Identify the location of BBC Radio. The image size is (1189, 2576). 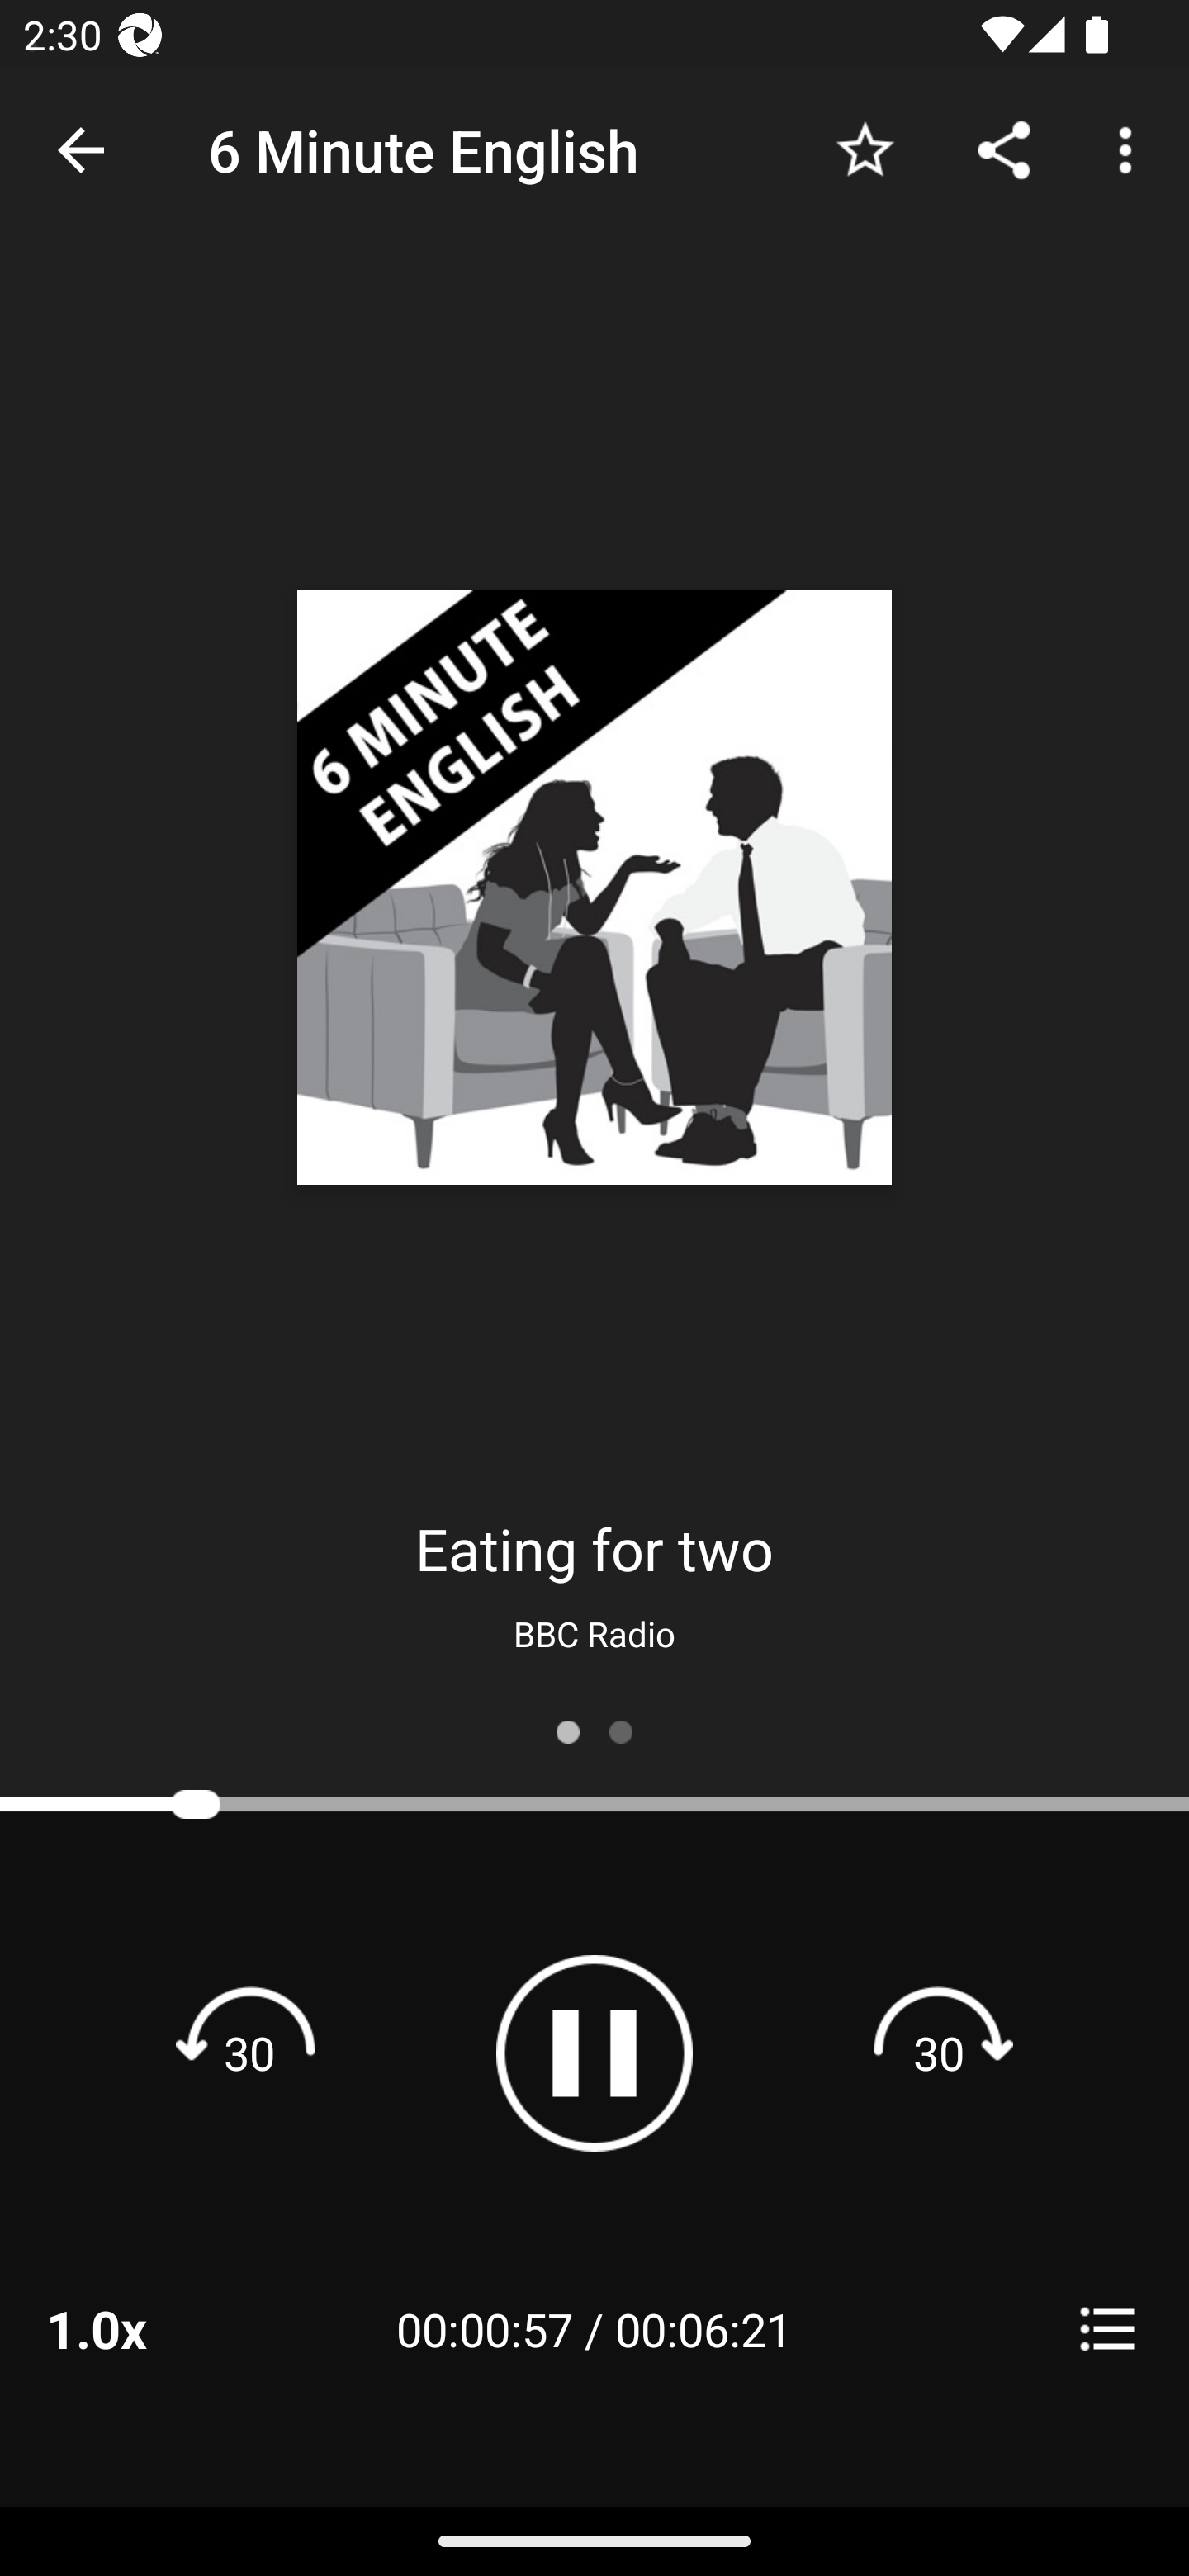
(594, 1633).